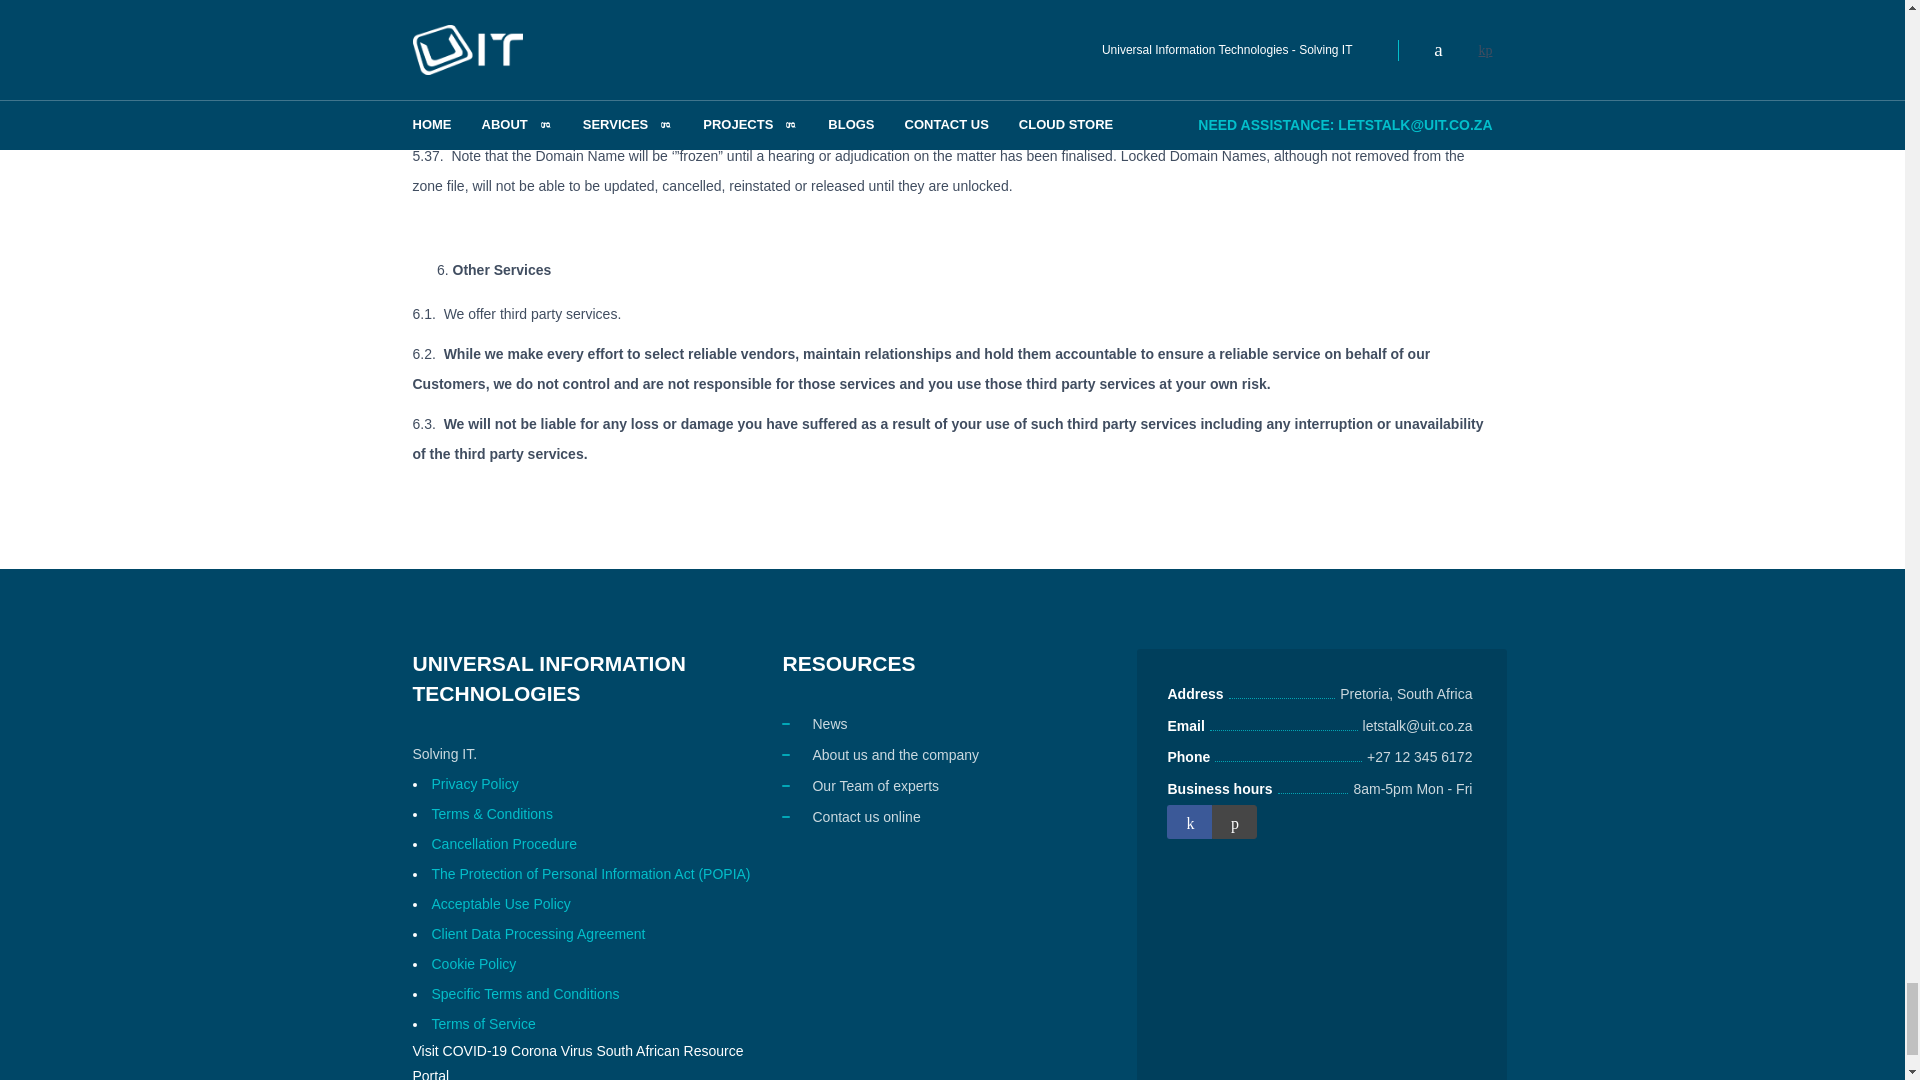  Describe the element at coordinates (526, 994) in the screenshot. I see `Specific Terms and Conditions` at that location.